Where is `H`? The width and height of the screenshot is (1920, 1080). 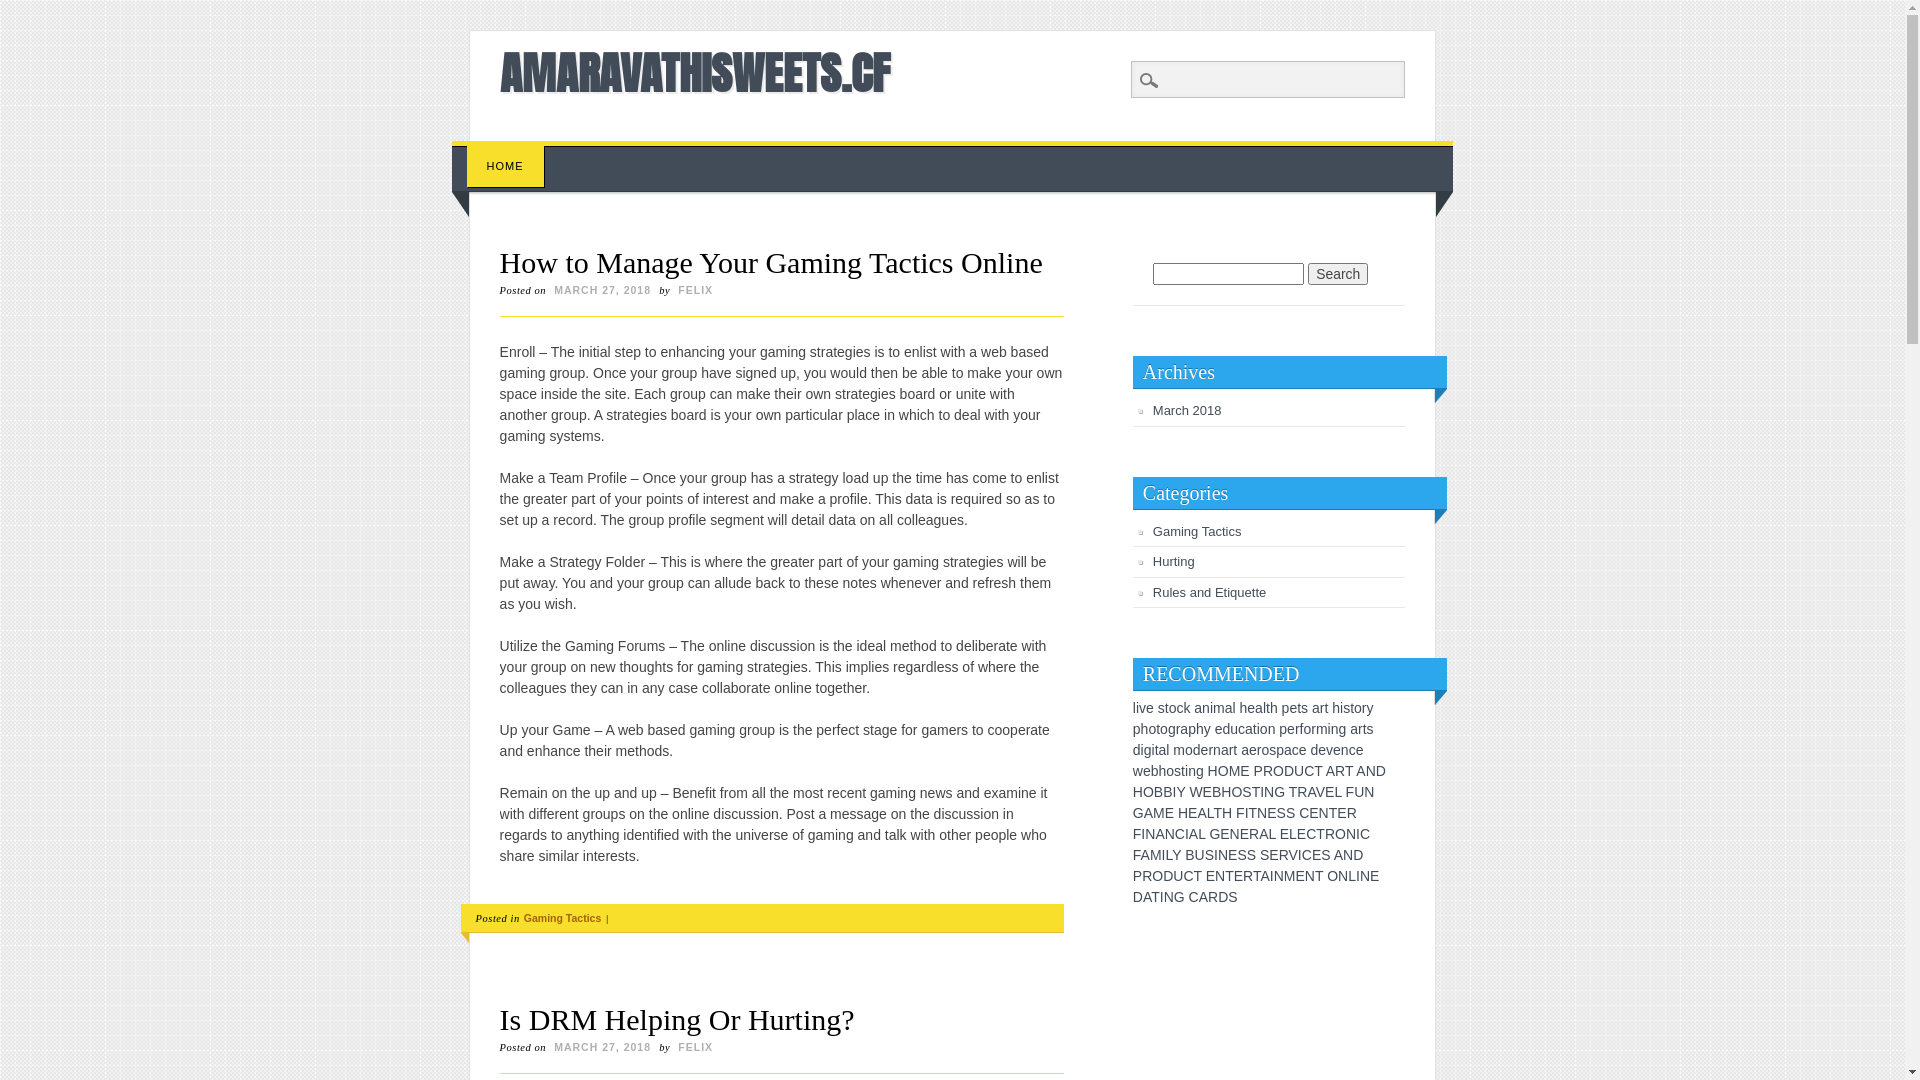
H is located at coordinates (1138, 792).